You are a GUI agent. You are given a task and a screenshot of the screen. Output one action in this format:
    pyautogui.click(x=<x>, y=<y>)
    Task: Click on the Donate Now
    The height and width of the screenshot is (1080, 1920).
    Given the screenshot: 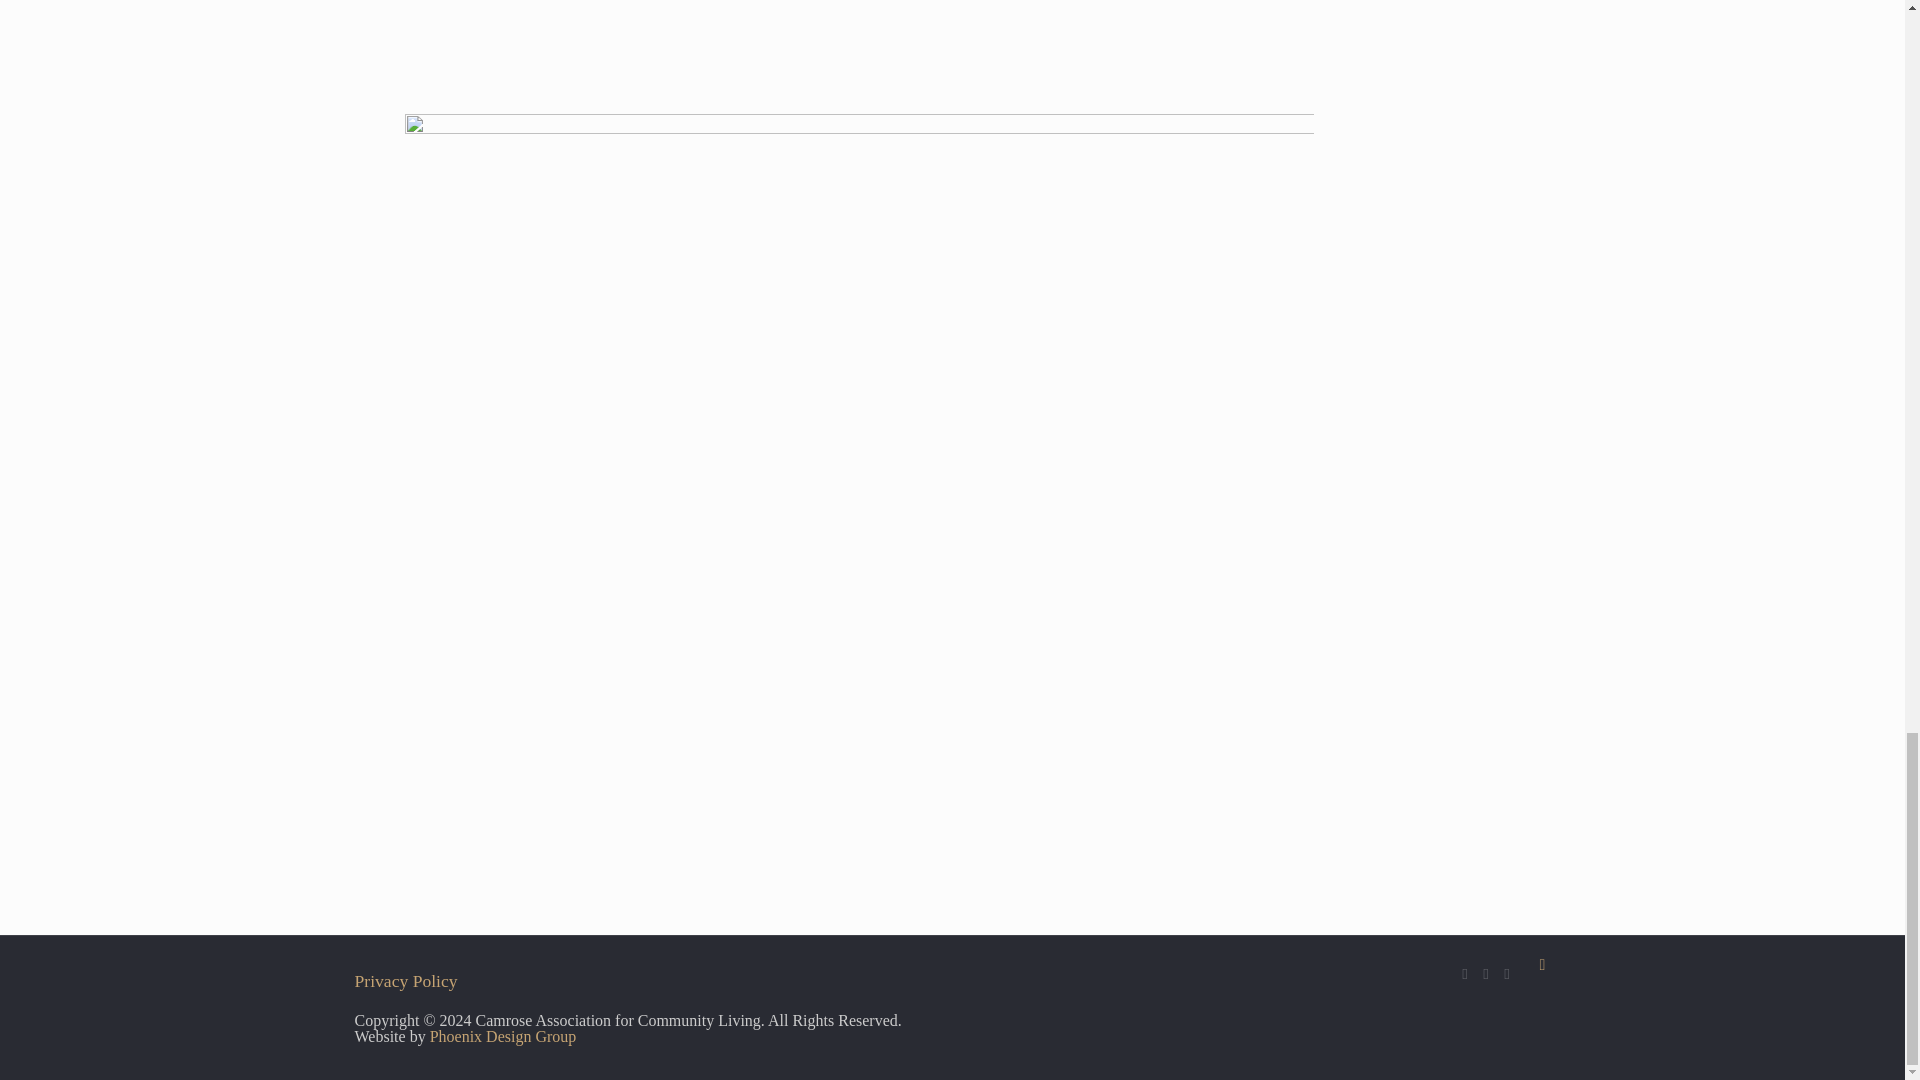 What is the action you would take?
    pyautogui.click(x=1506, y=973)
    